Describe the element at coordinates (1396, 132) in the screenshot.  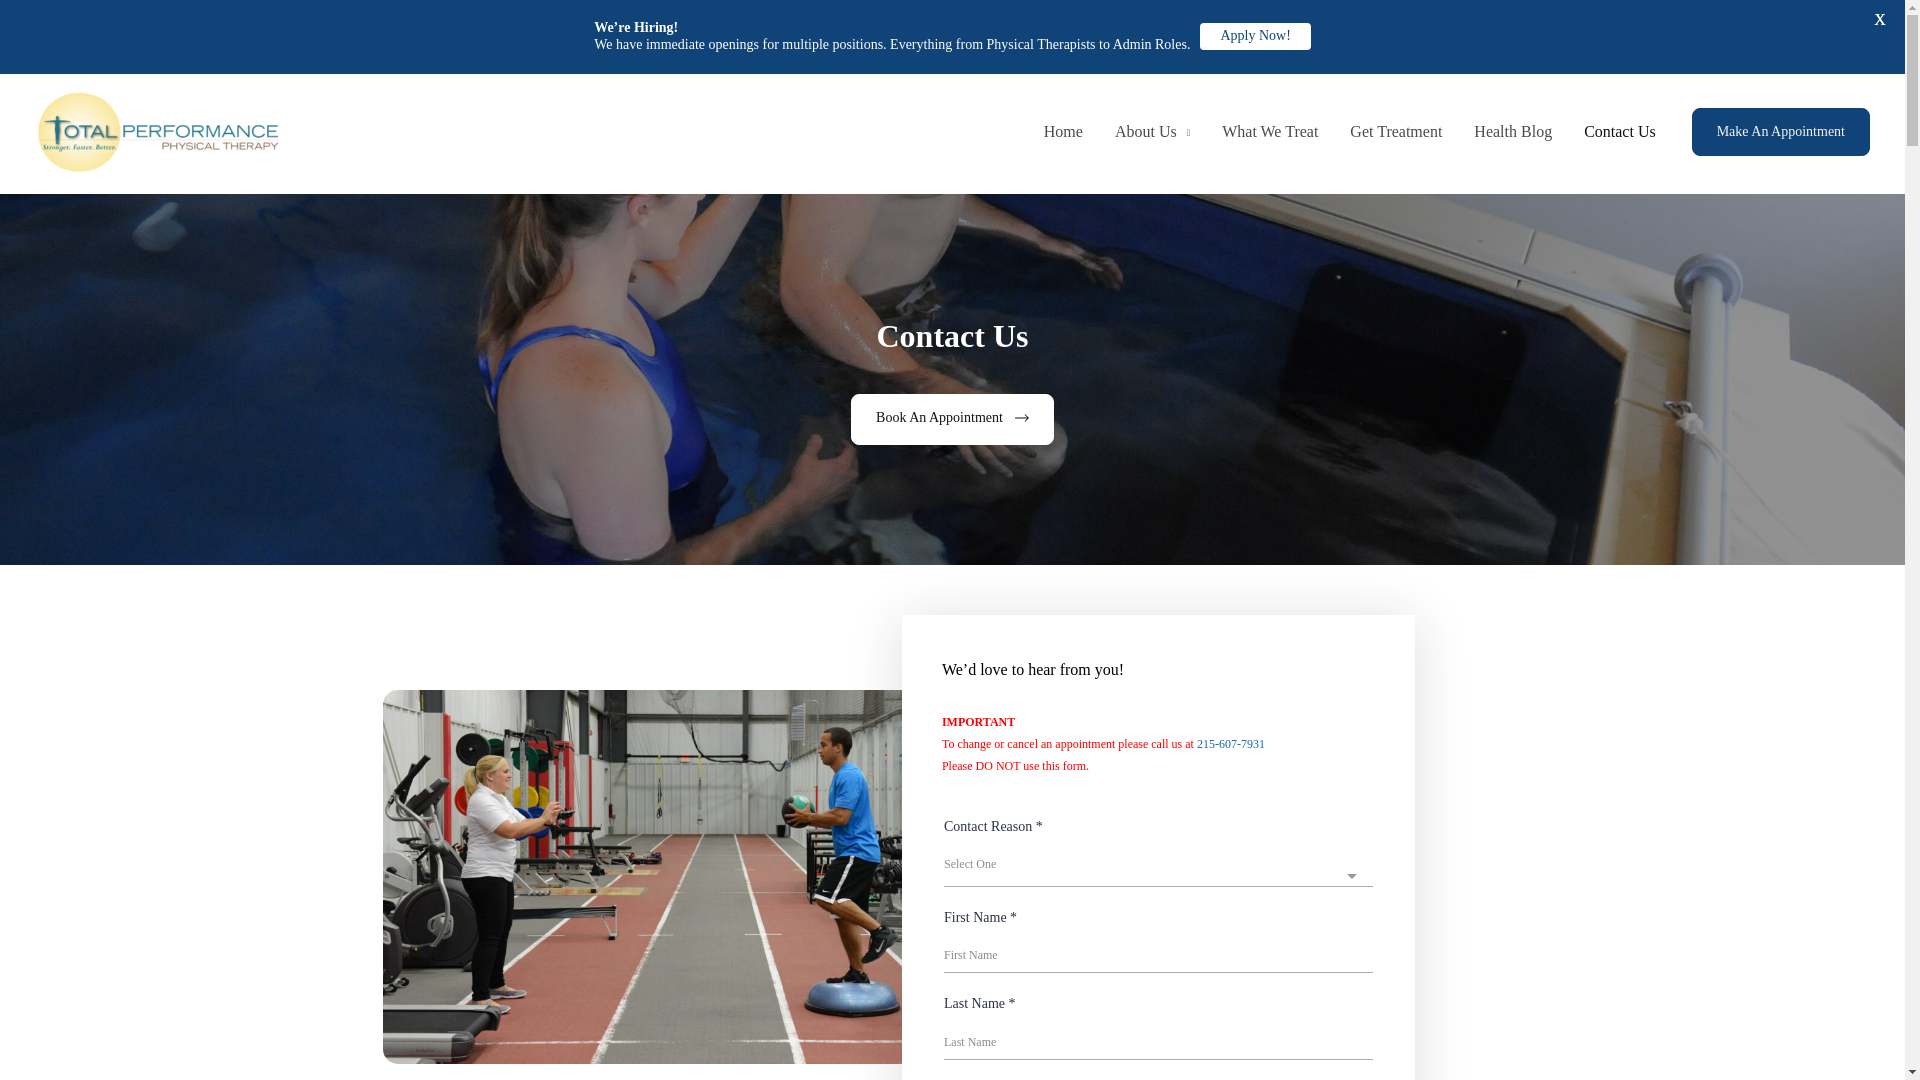
I see `Get Treatment` at that location.